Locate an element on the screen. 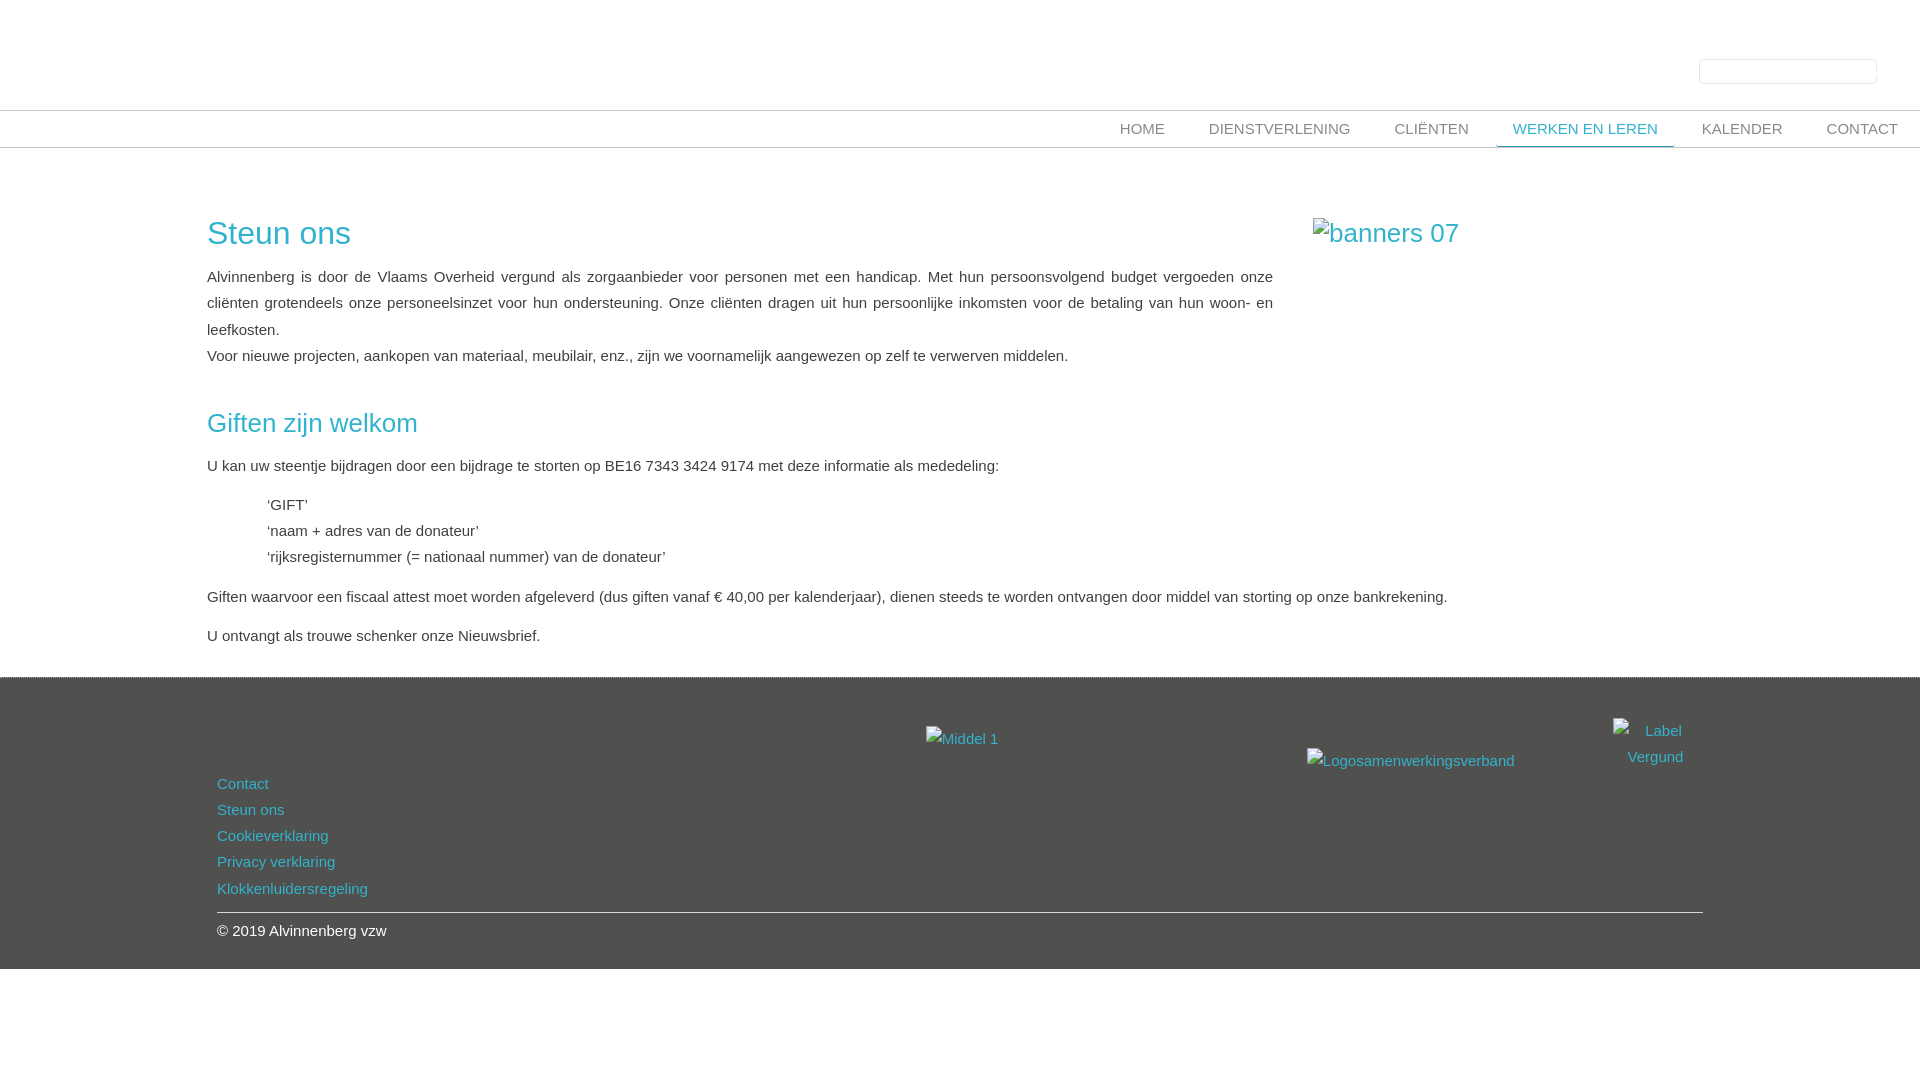  DIENSTVERLENING is located at coordinates (1280, 129).